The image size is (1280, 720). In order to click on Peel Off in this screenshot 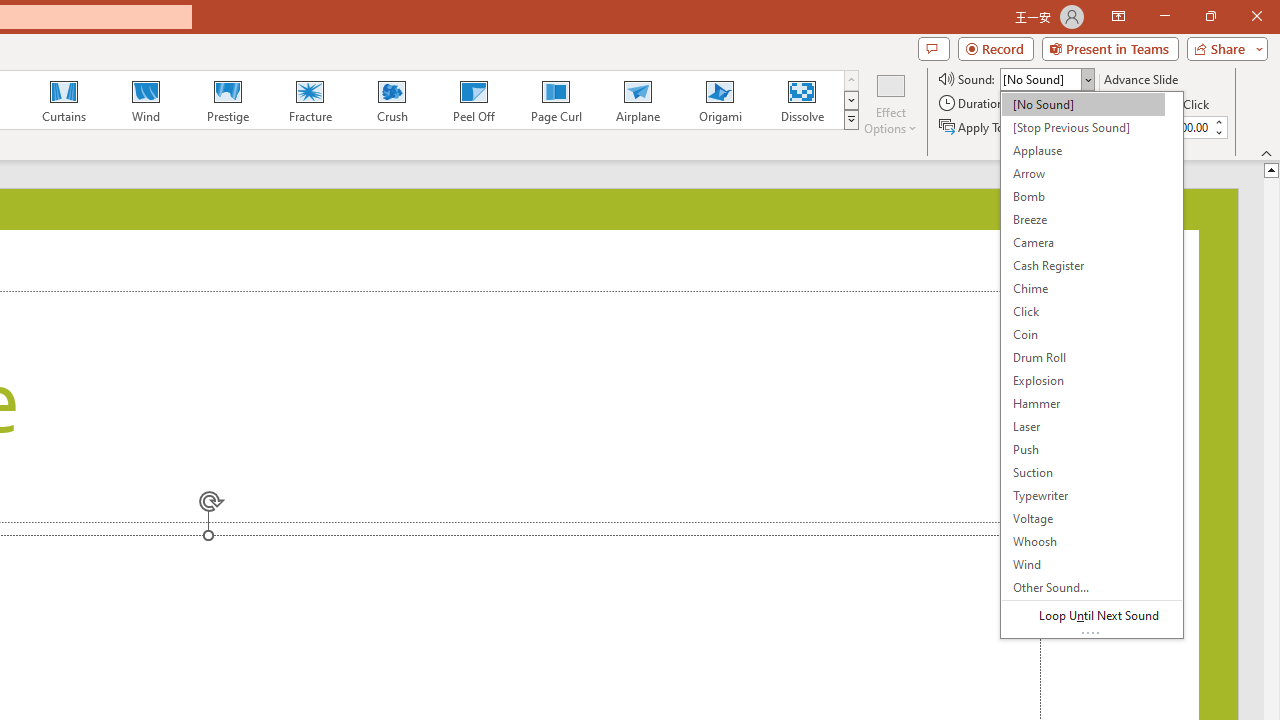, I will do `click(473, 100)`.